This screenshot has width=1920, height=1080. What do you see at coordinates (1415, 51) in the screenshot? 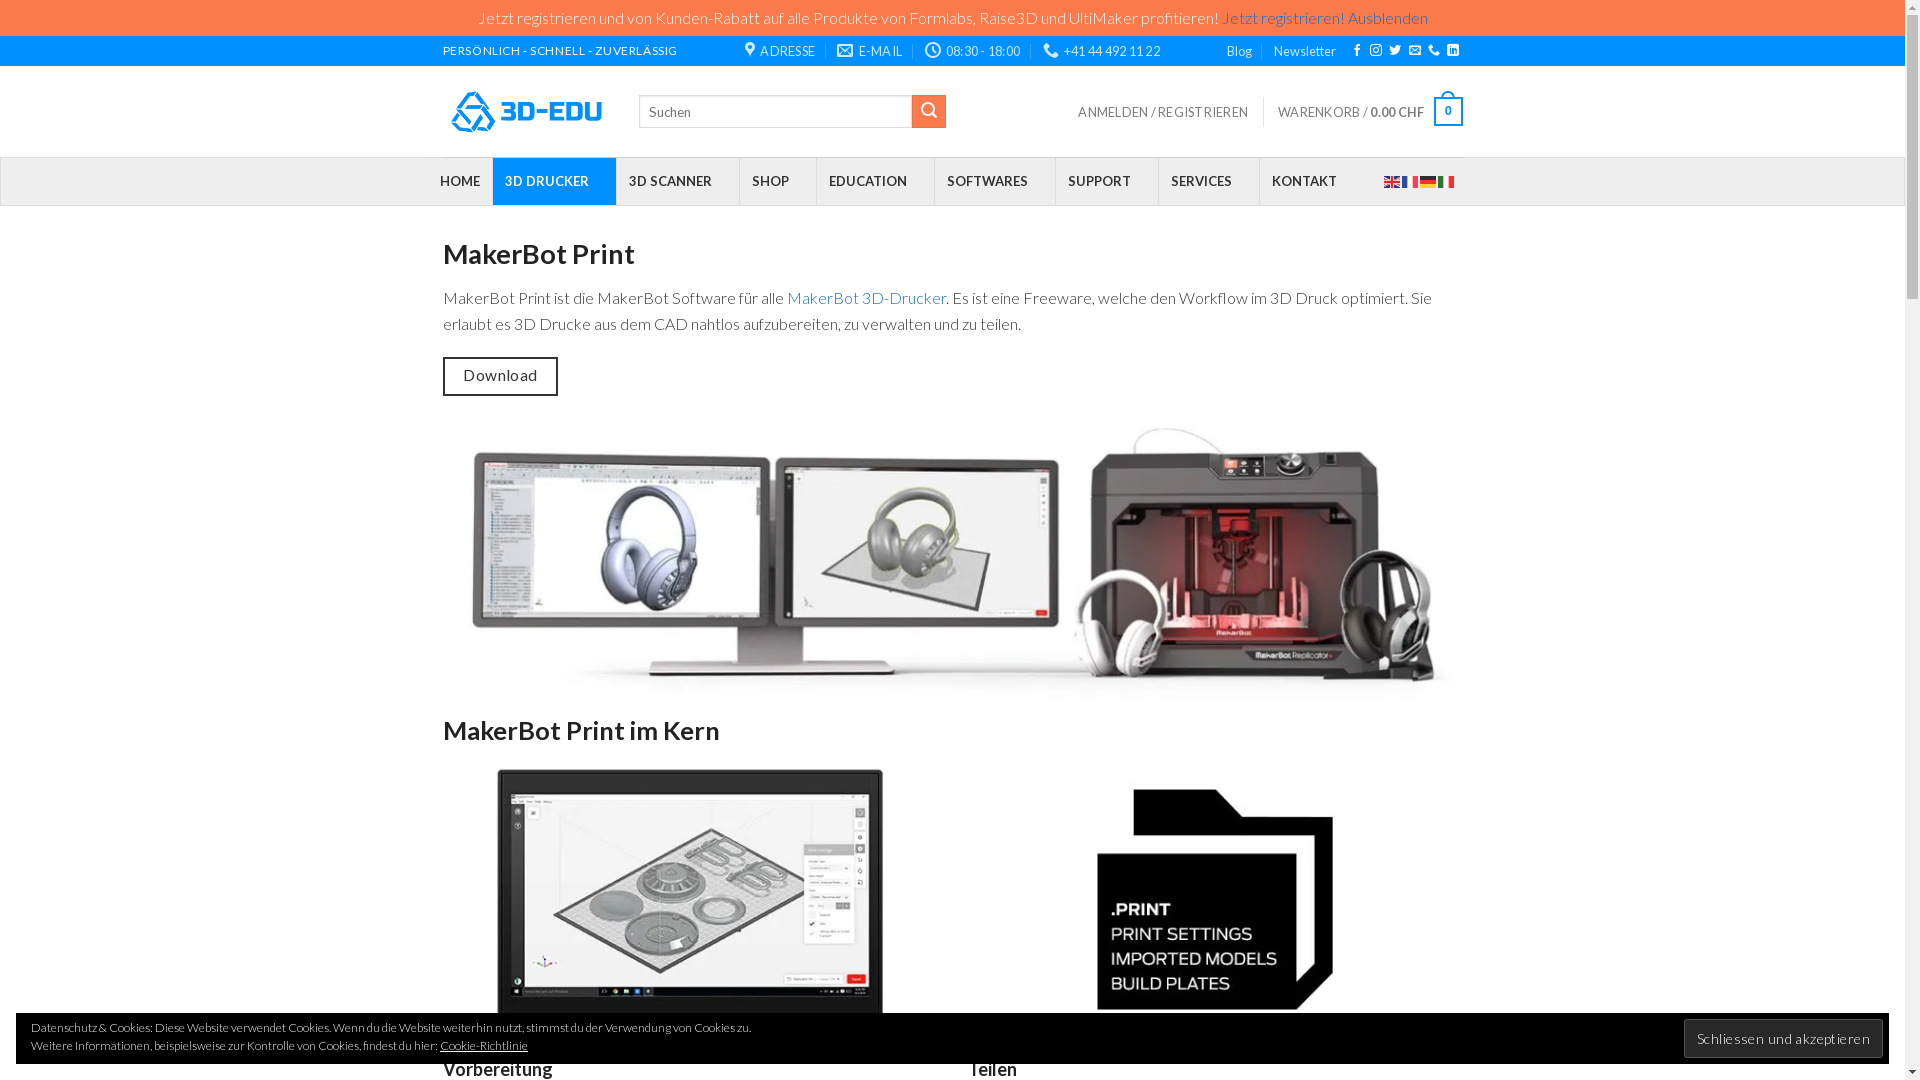
I see `Sende uns eine E-Mail` at bounding box center [1415, 51].